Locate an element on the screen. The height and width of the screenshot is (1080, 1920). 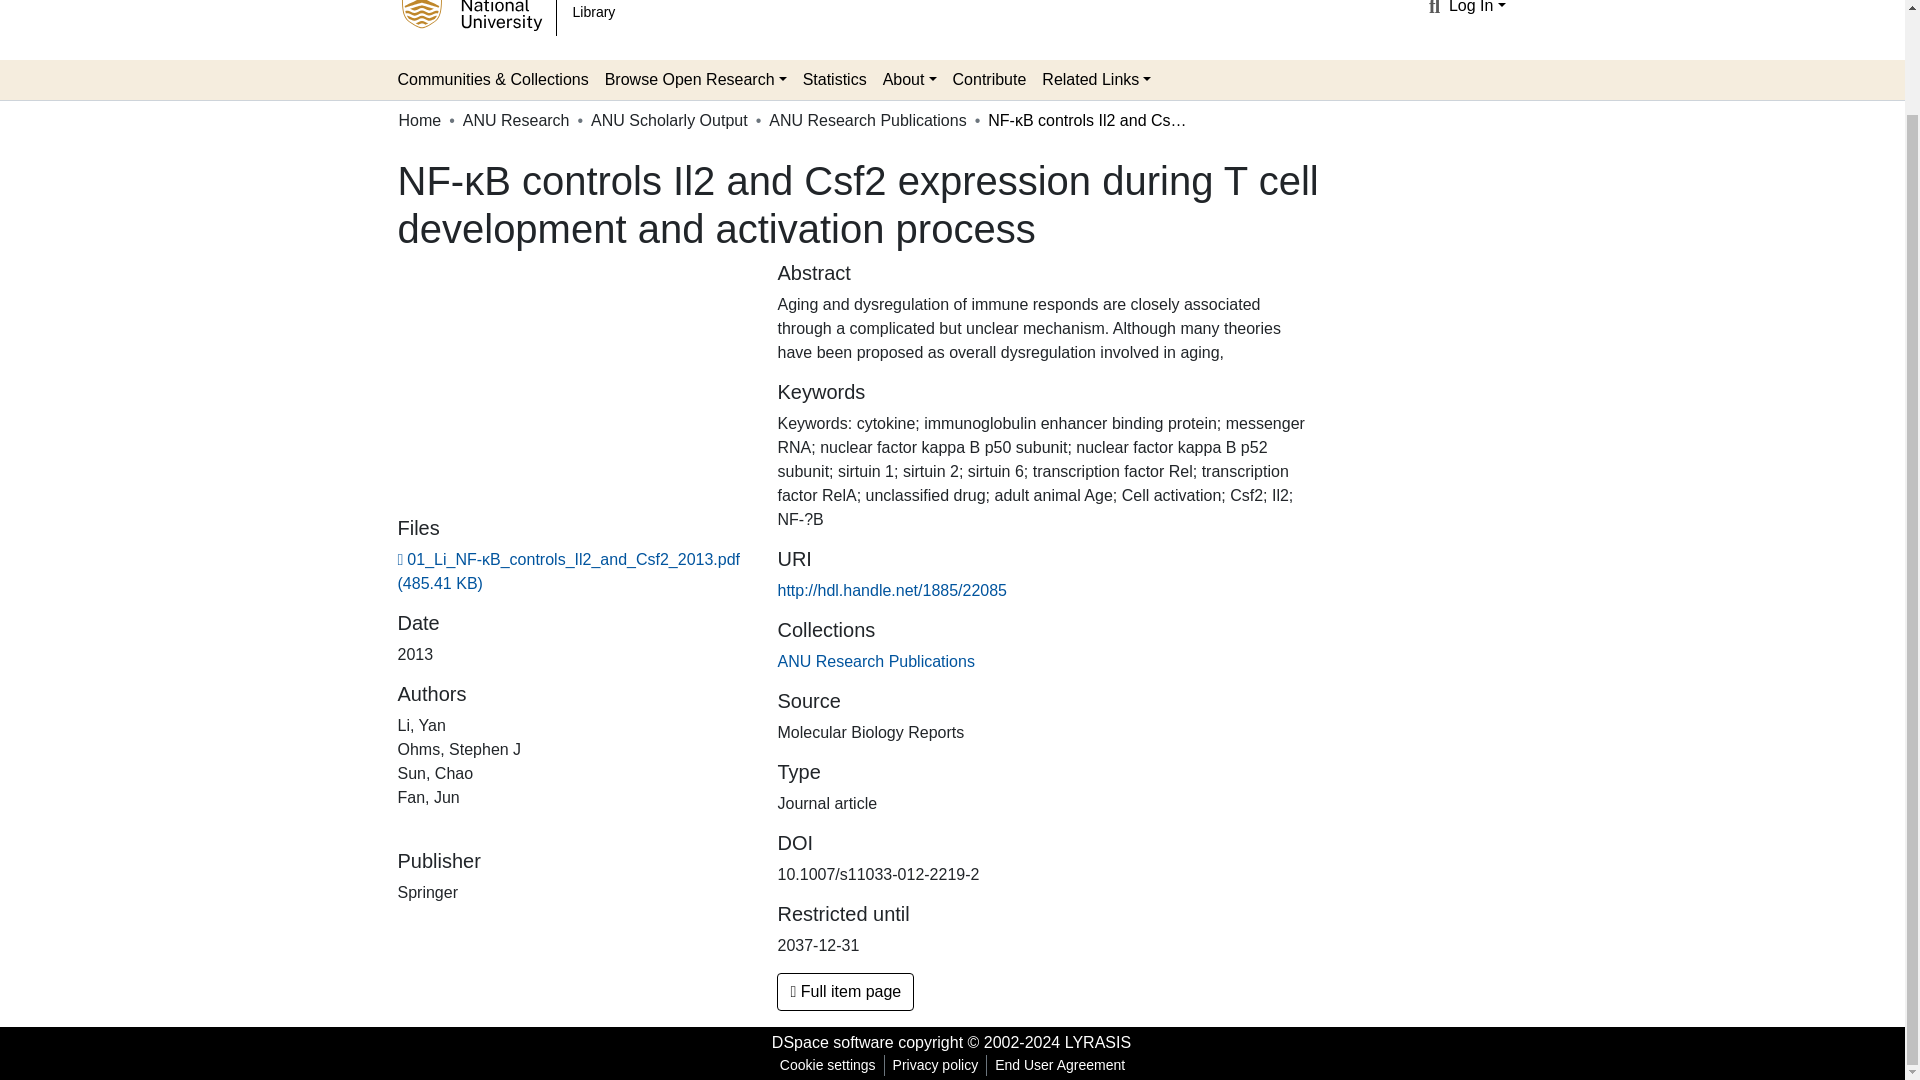
Statistics is located at coordinates (834, 80).